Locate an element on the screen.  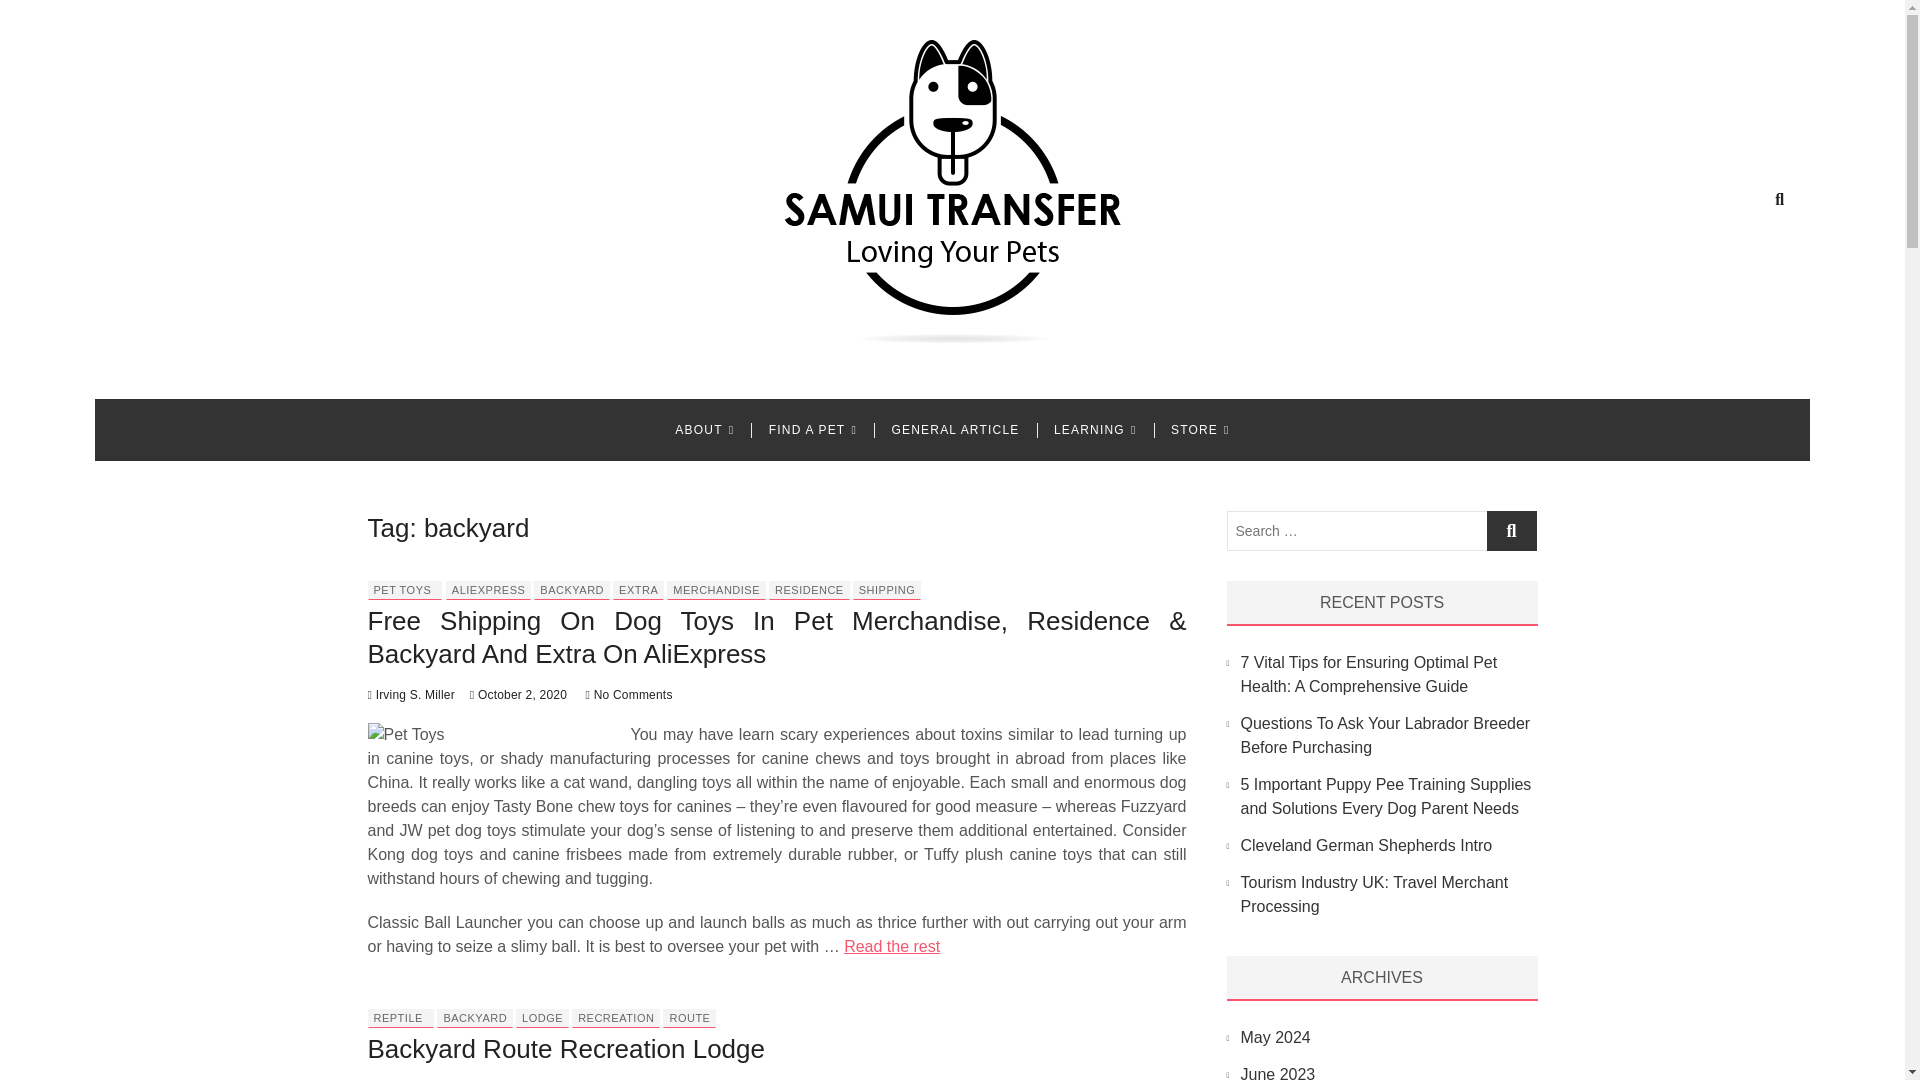
Backyard Route Recreation Lodge is located at coordinates (566, 1048).